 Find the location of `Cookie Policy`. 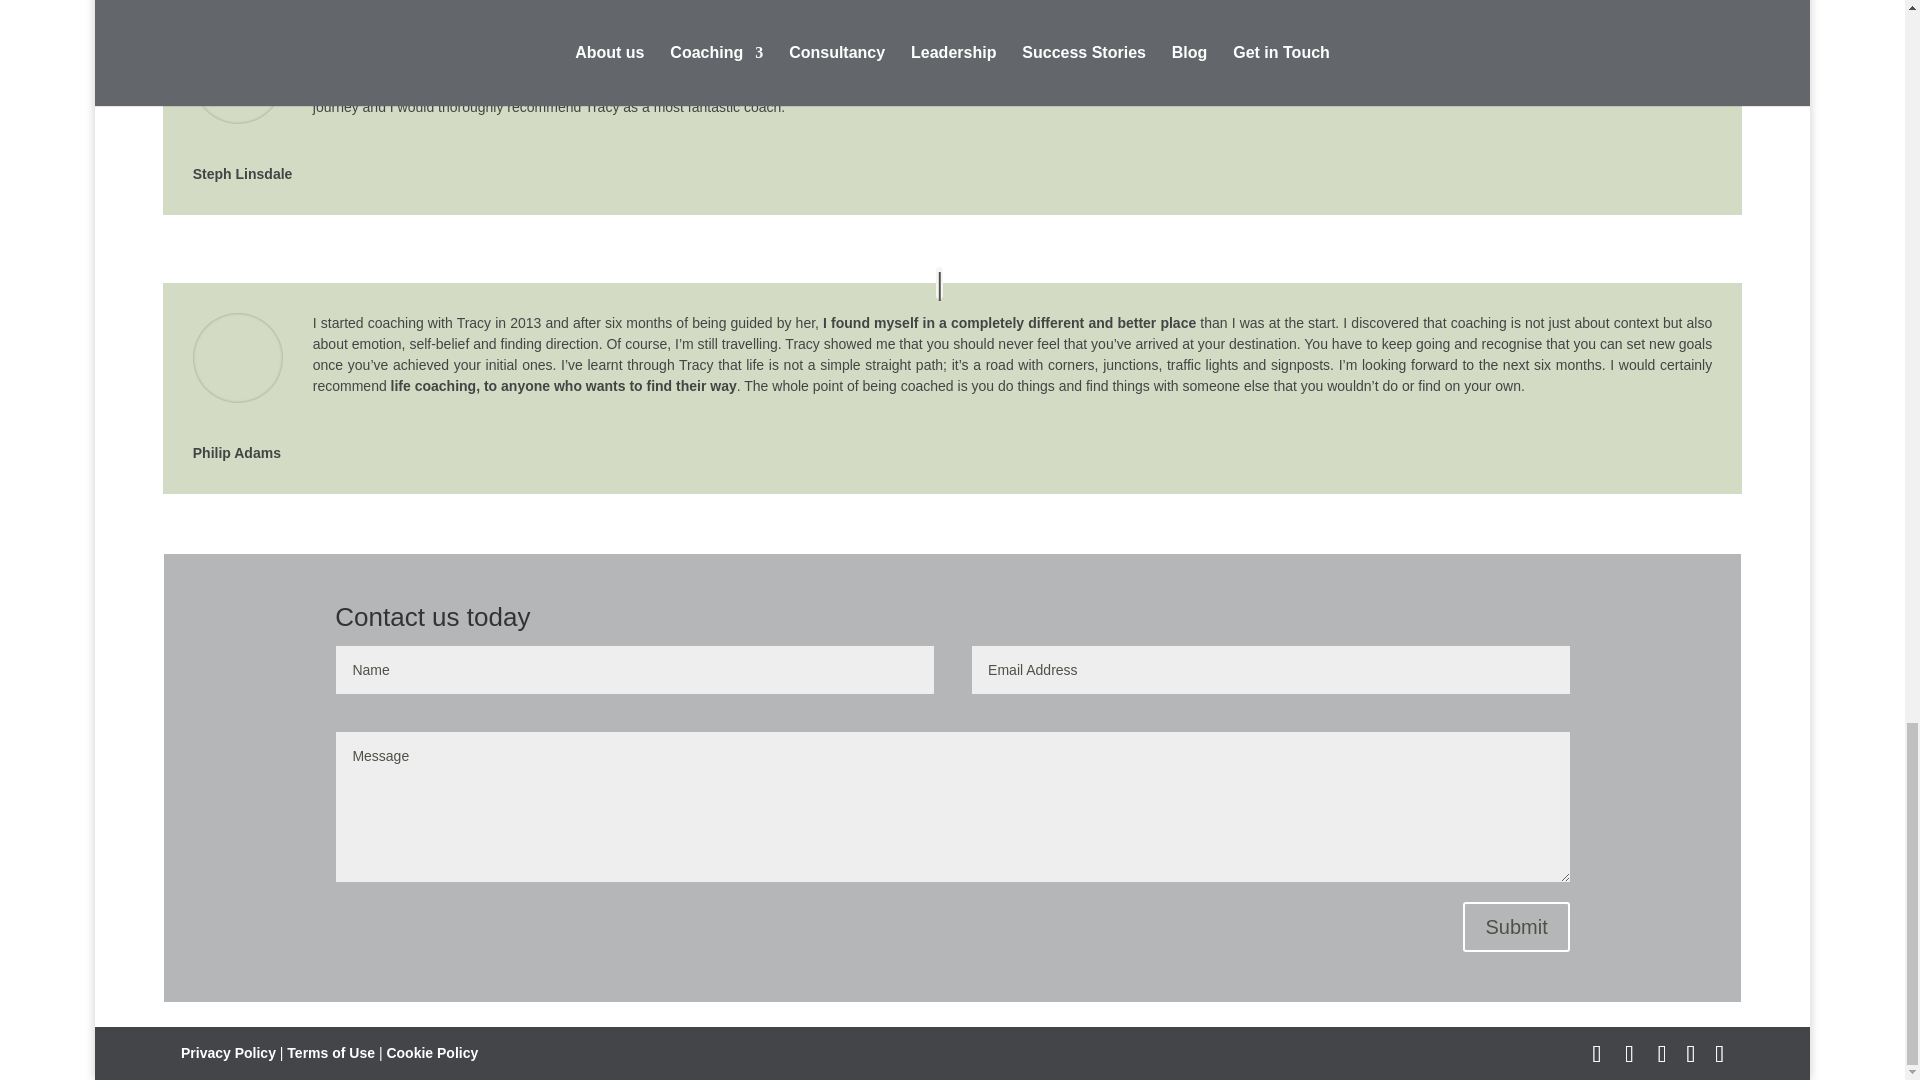

Cookie Policy is located at coordinates (432, 1052).